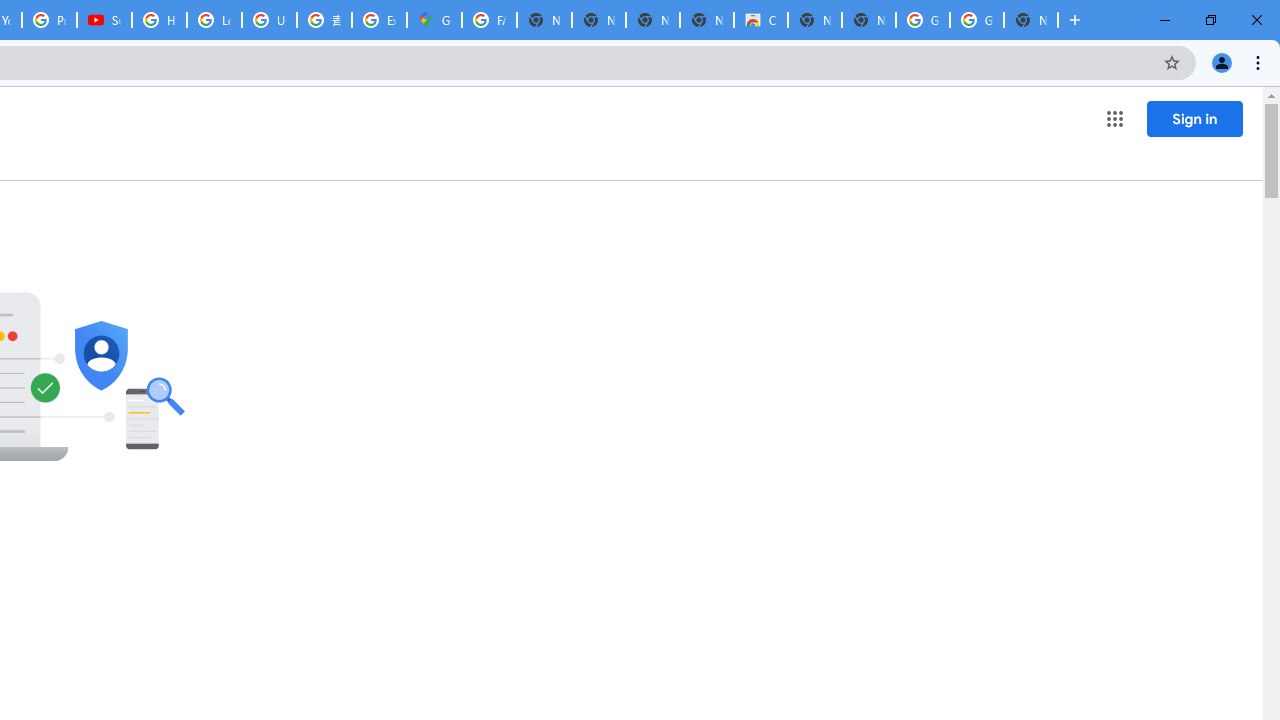 Image resolution: width=1280 pixels, height=720 pixels. What do you see at coordinates (976, 20) in the screenshot?
I see `Google Images` at bounding box center [976, 20].